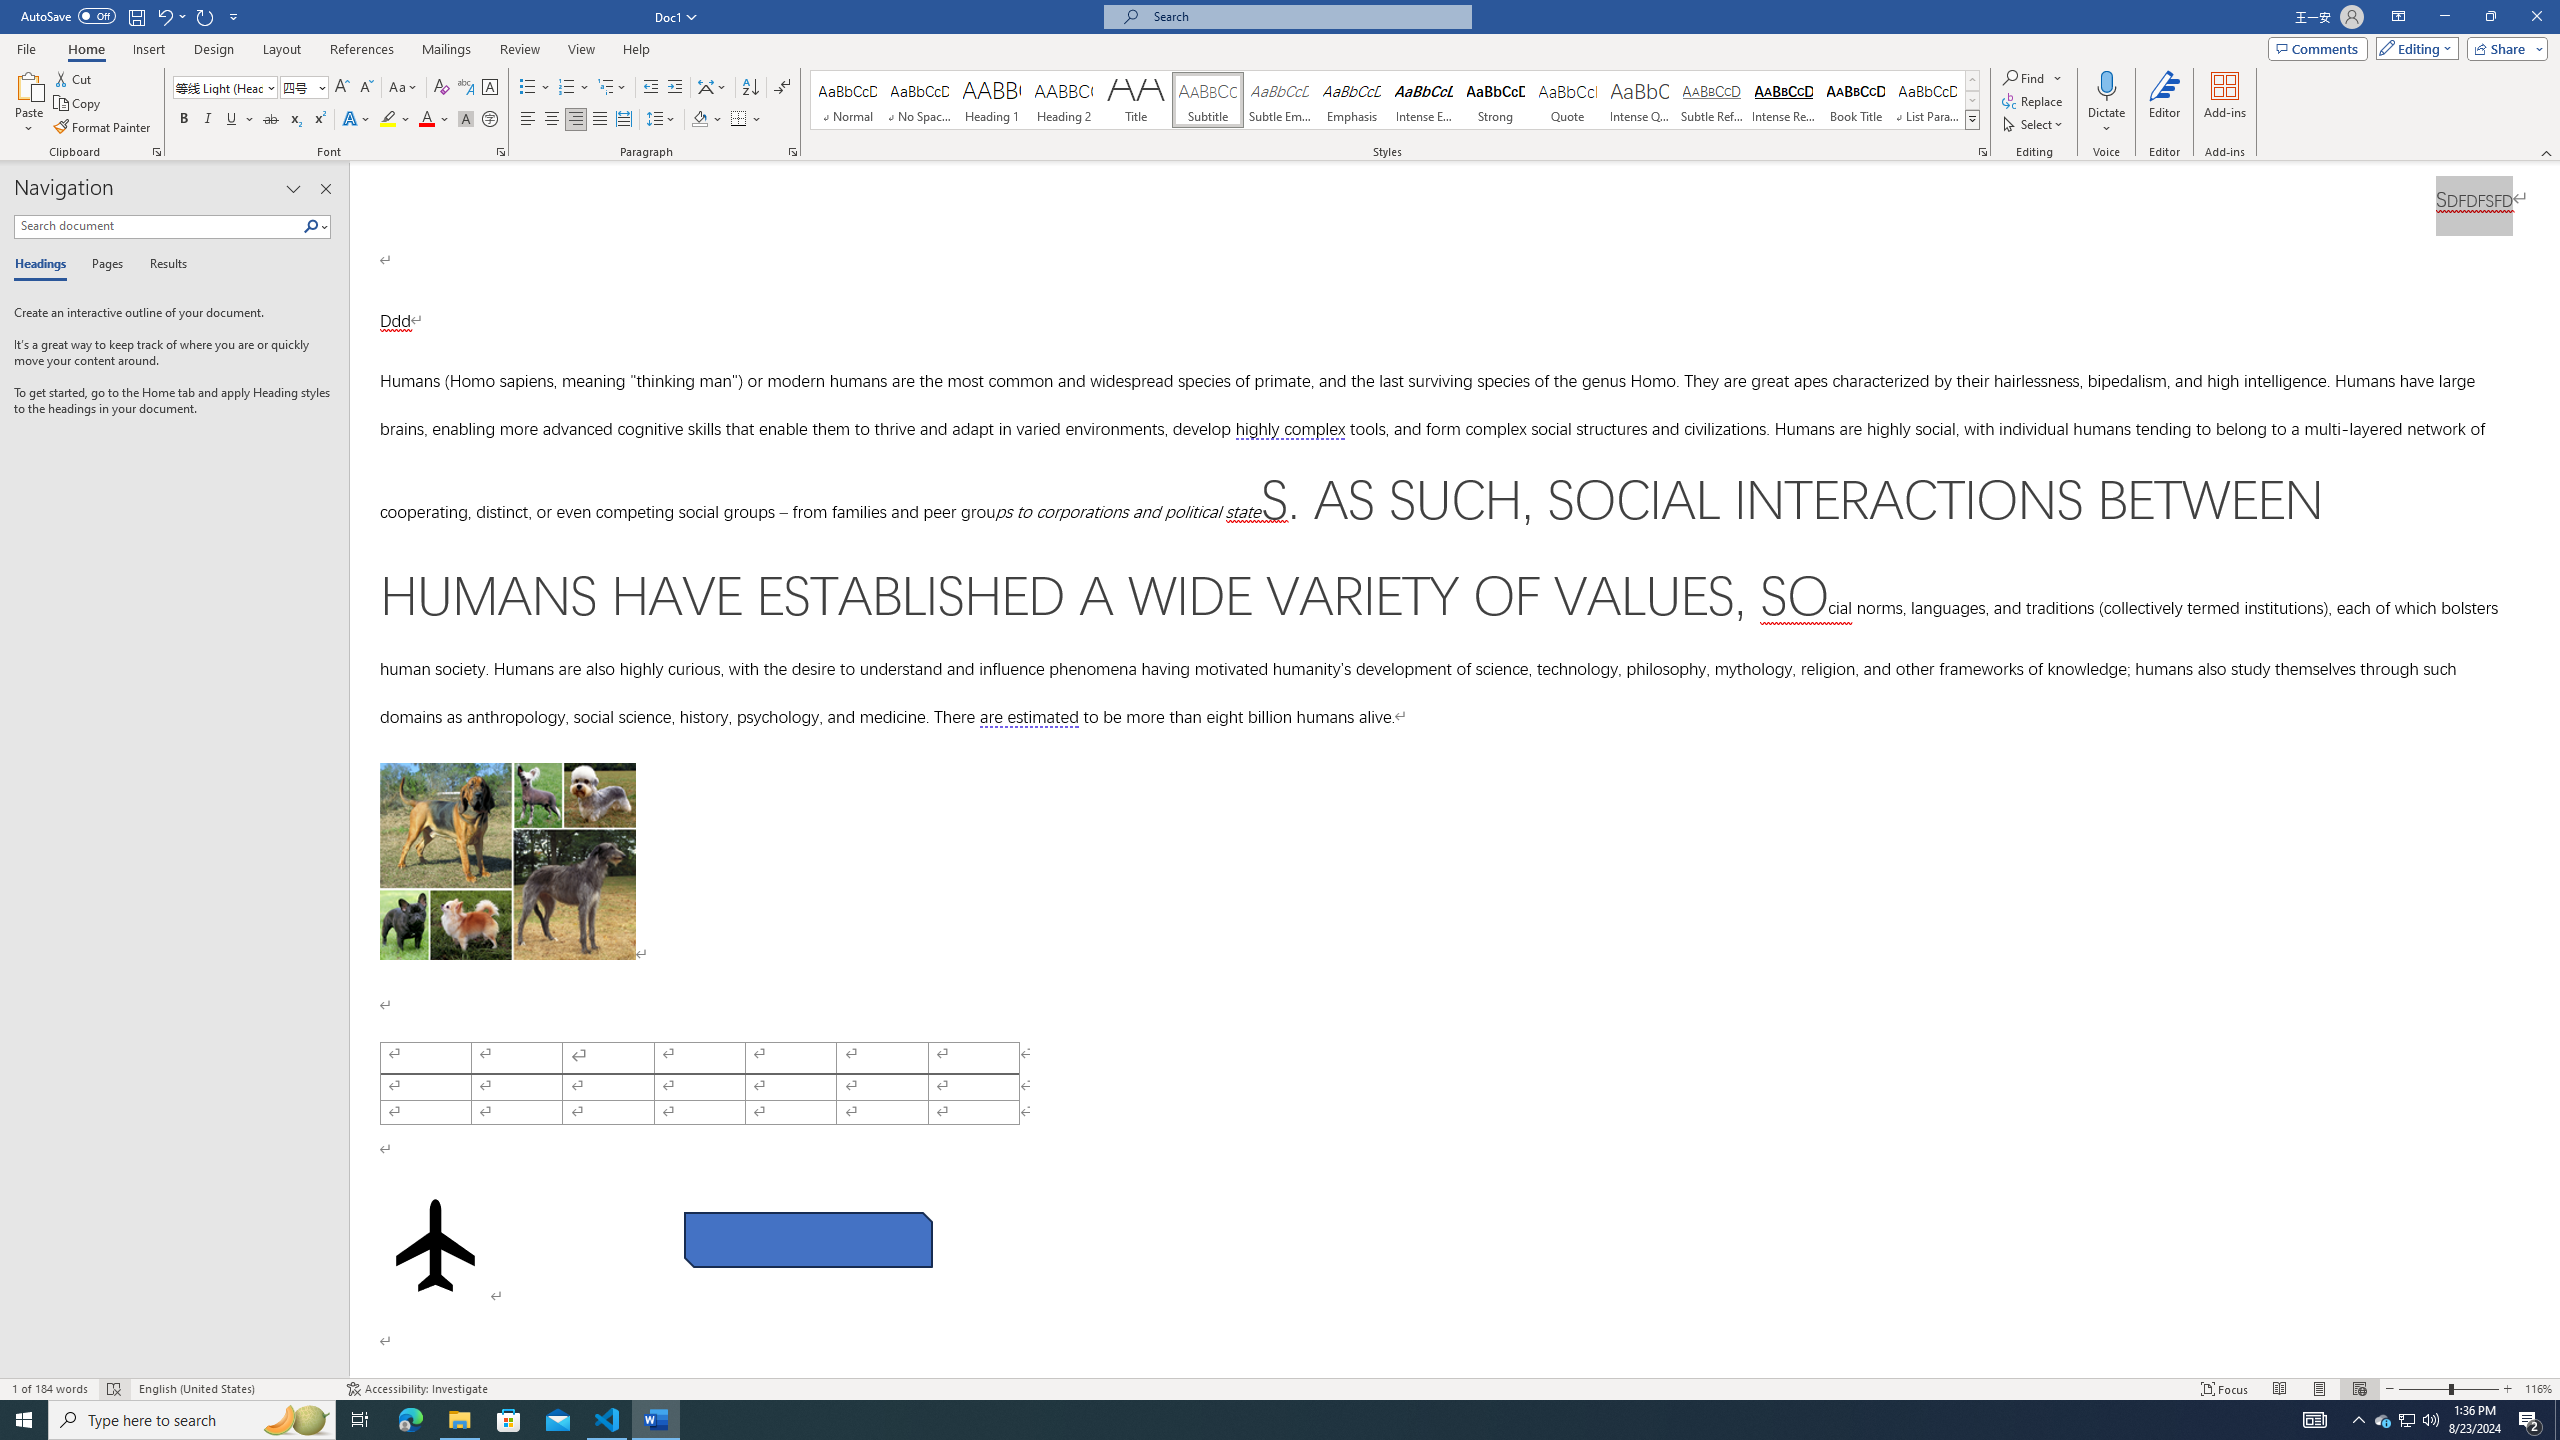  I want to click on Rectangle: Diagonal Corners Snipped 2, so click(807, 1335).